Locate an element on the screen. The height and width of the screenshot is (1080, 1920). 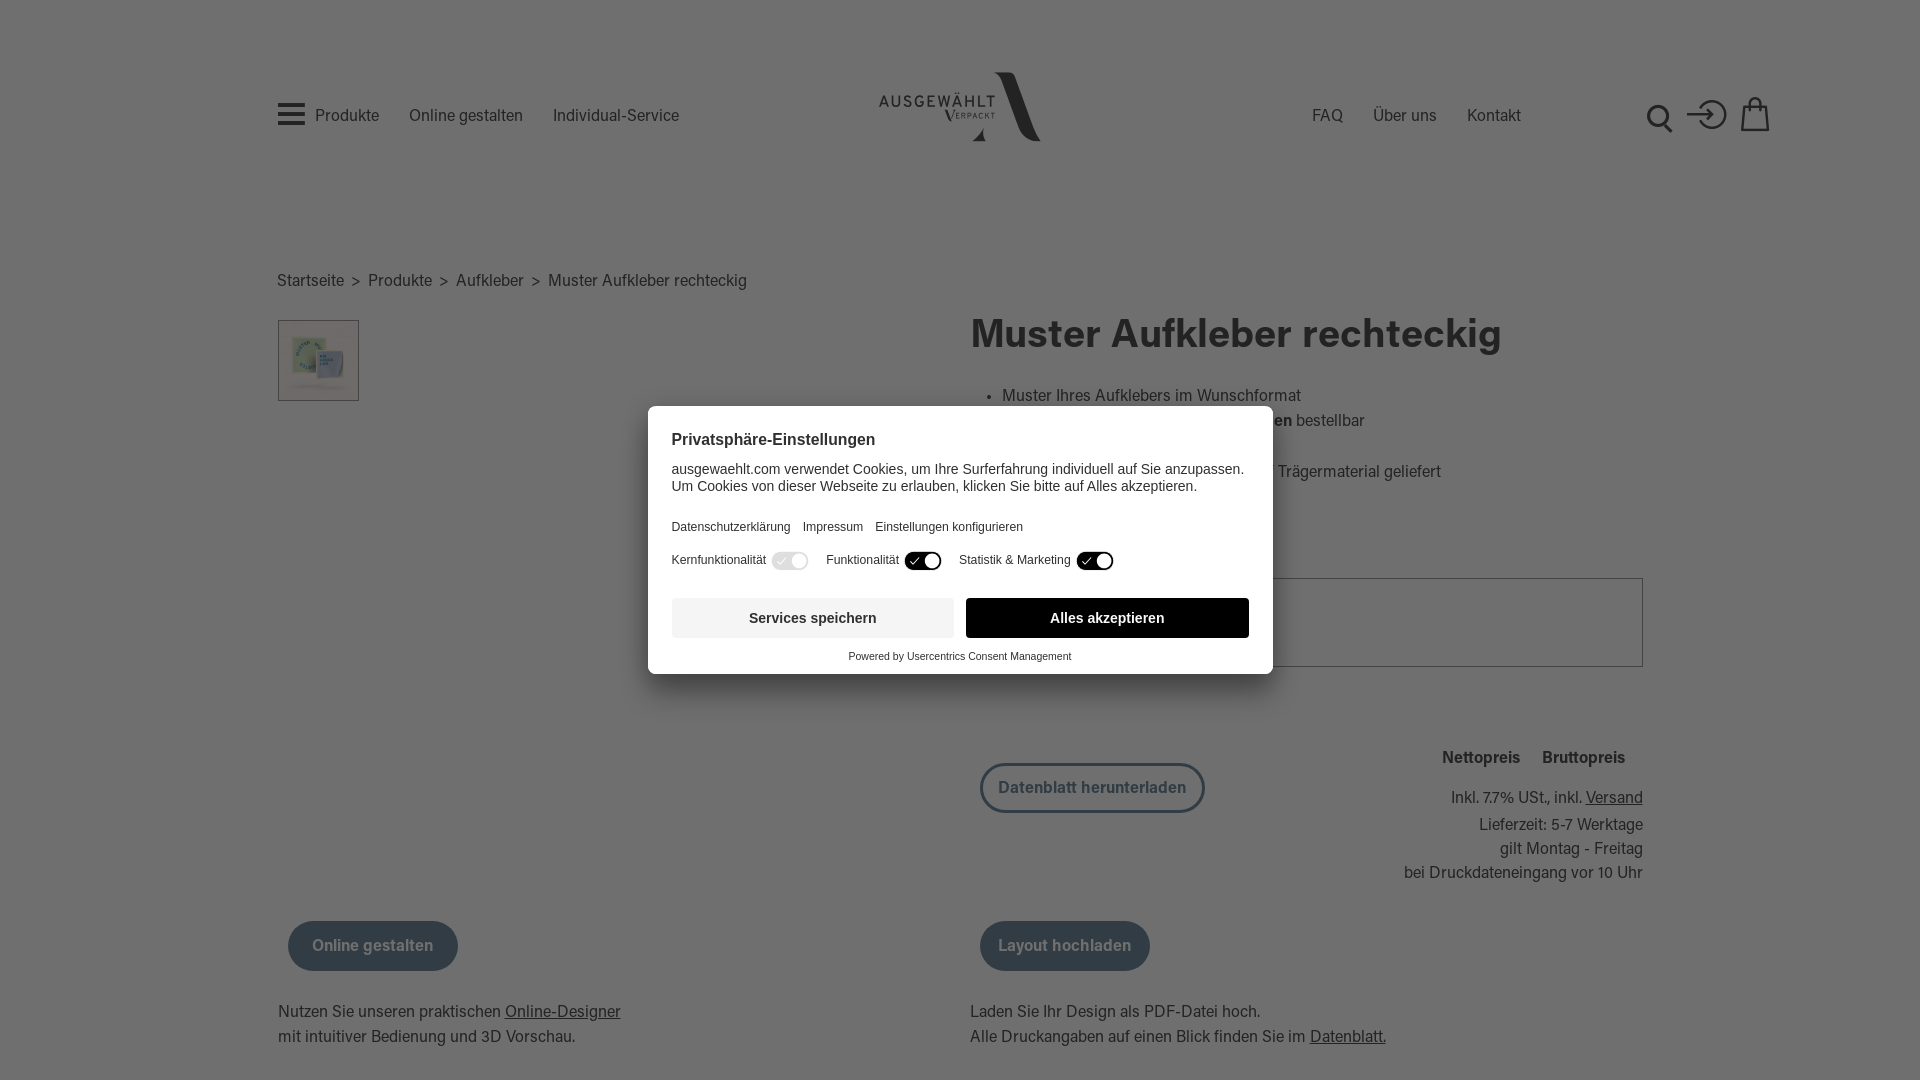
Produkte is located at coordinates (346, 118).